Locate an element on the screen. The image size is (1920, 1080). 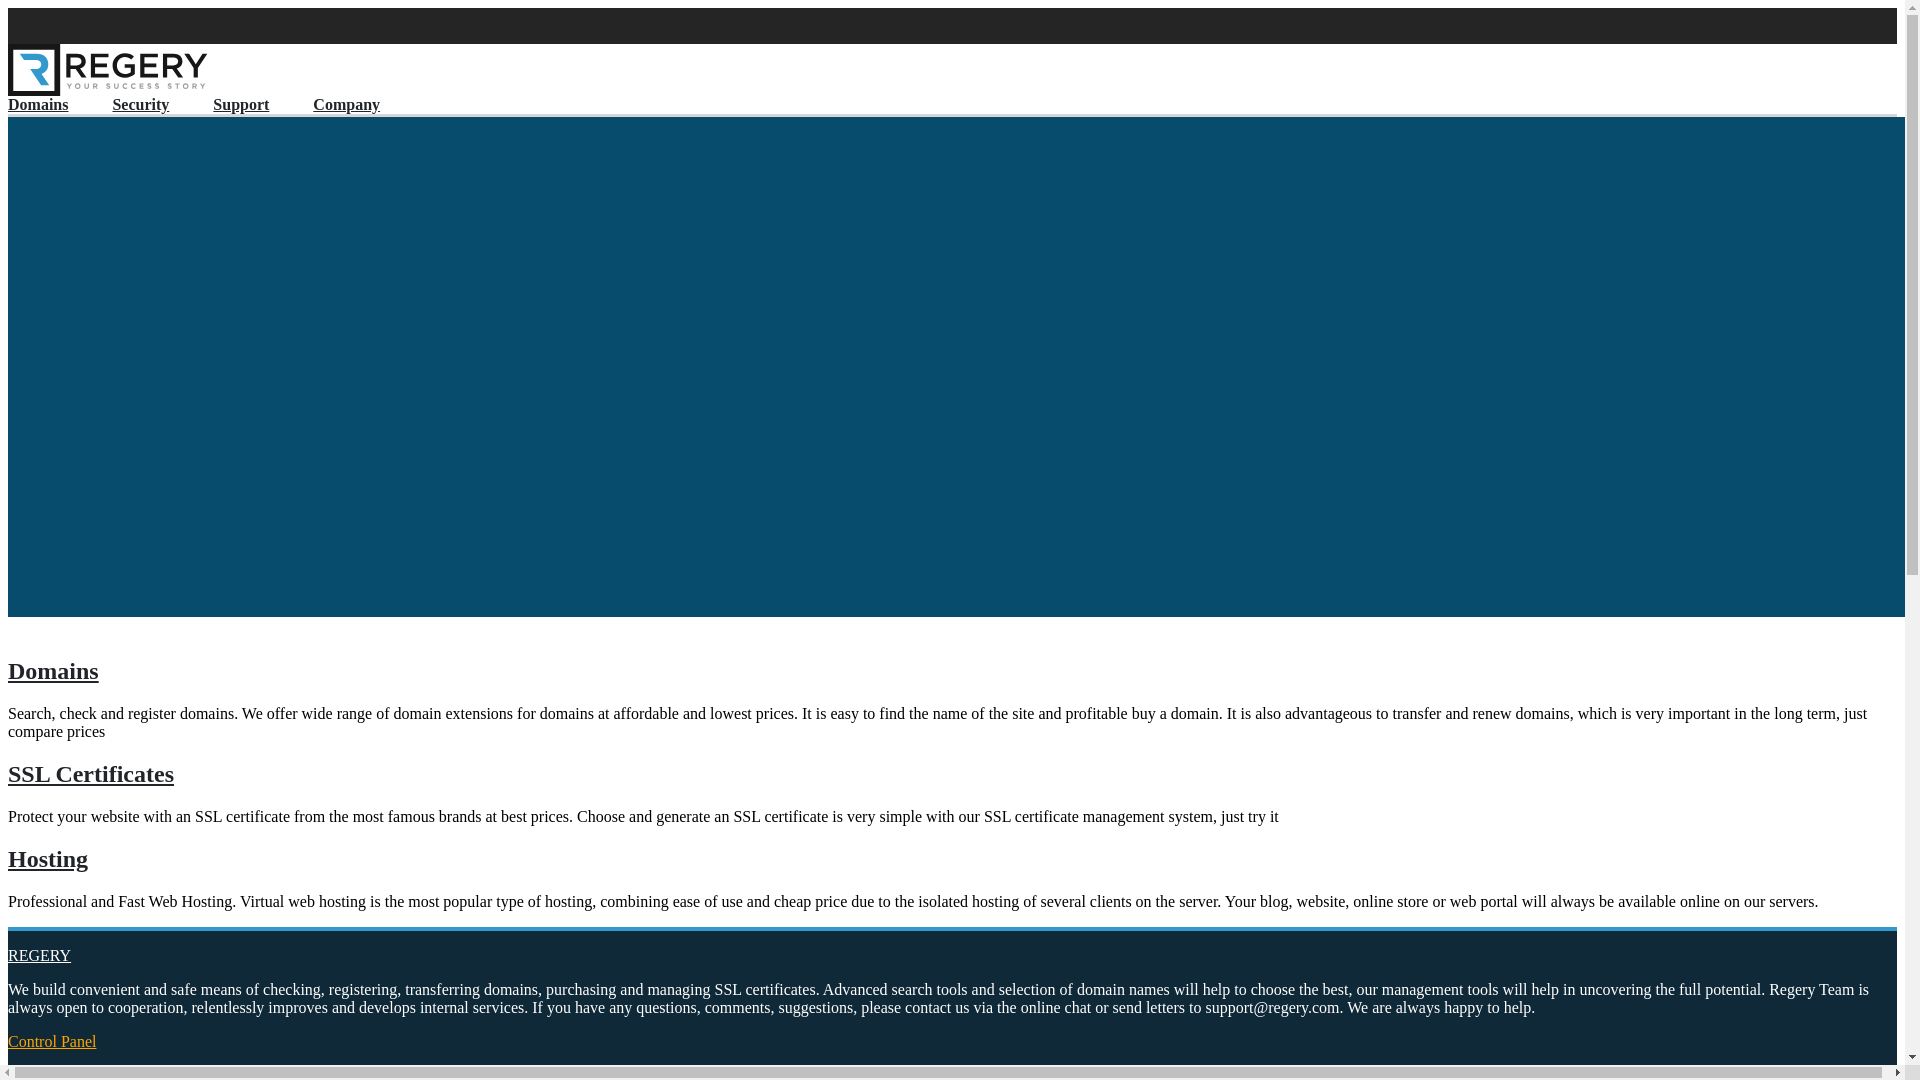
Domains is located at coordinates (58, 104).